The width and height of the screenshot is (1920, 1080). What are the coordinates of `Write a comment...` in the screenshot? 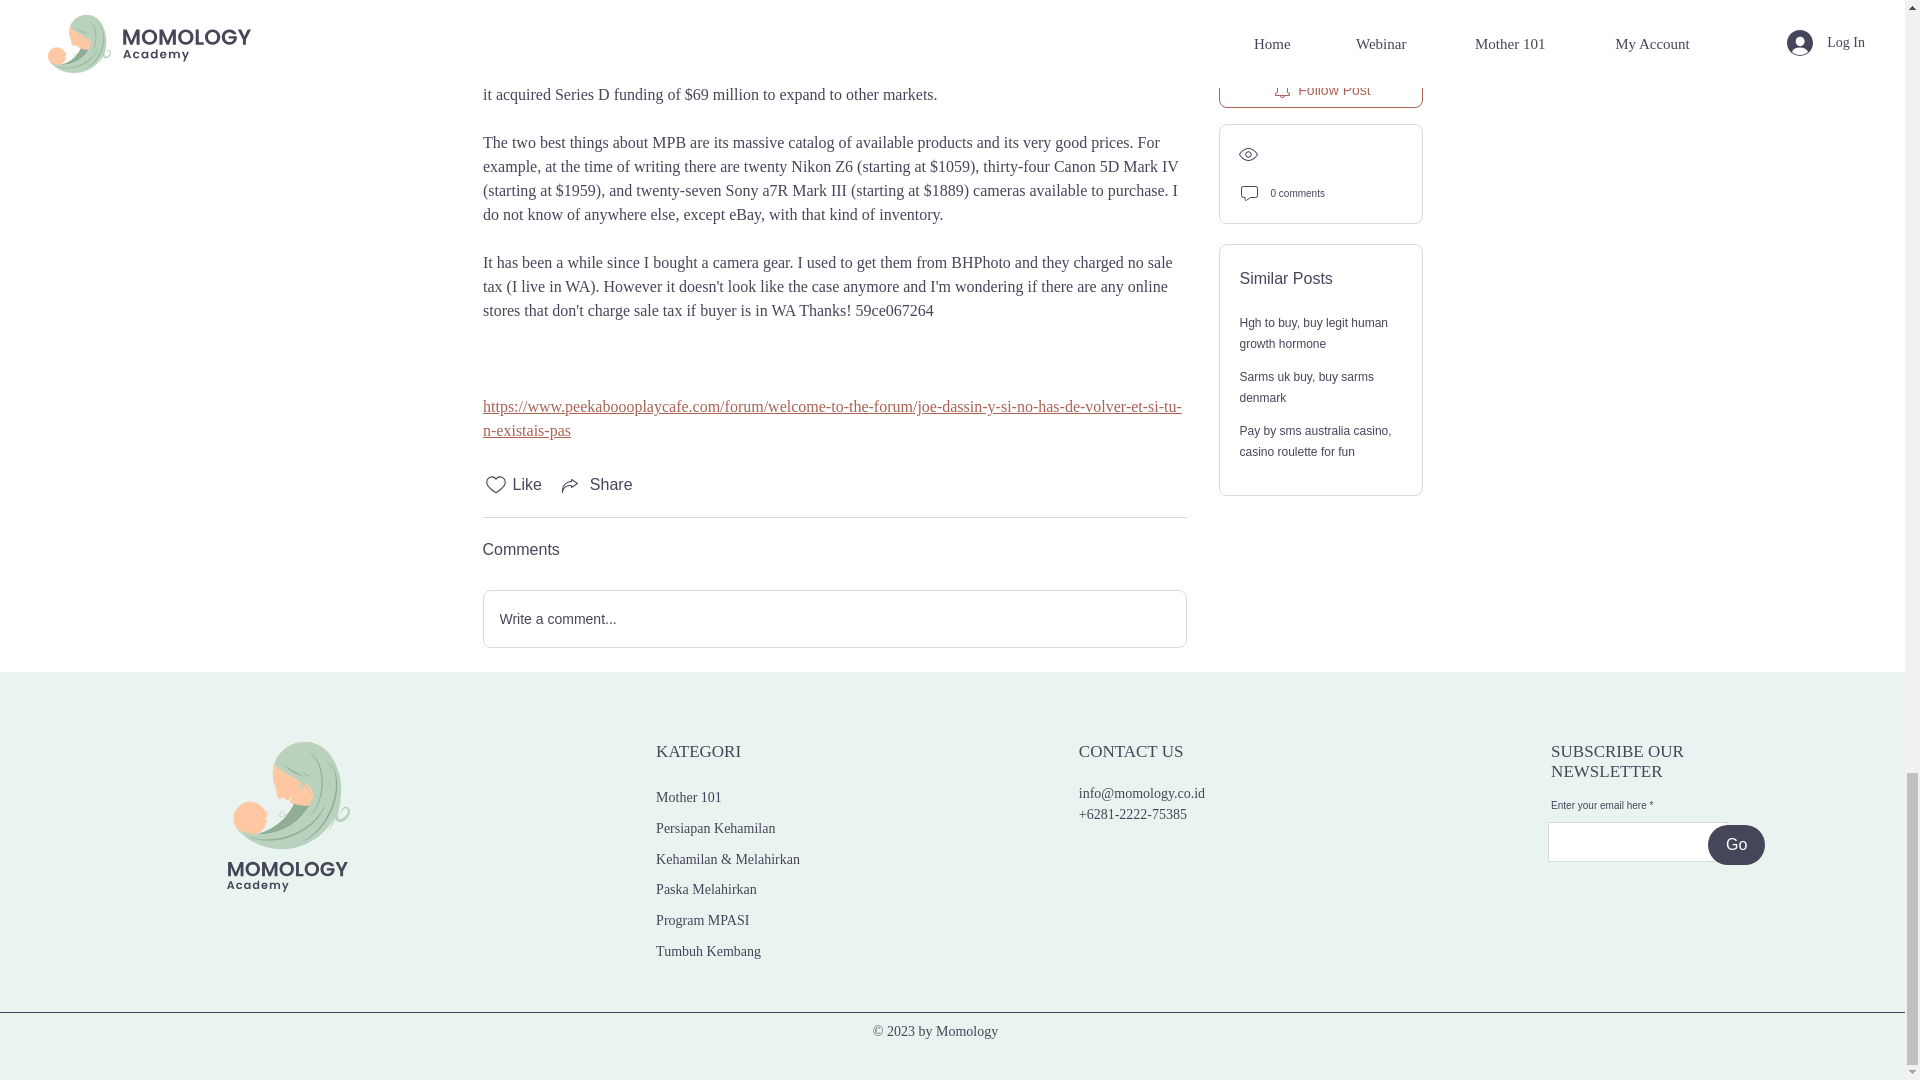 It's located at (834, 618).